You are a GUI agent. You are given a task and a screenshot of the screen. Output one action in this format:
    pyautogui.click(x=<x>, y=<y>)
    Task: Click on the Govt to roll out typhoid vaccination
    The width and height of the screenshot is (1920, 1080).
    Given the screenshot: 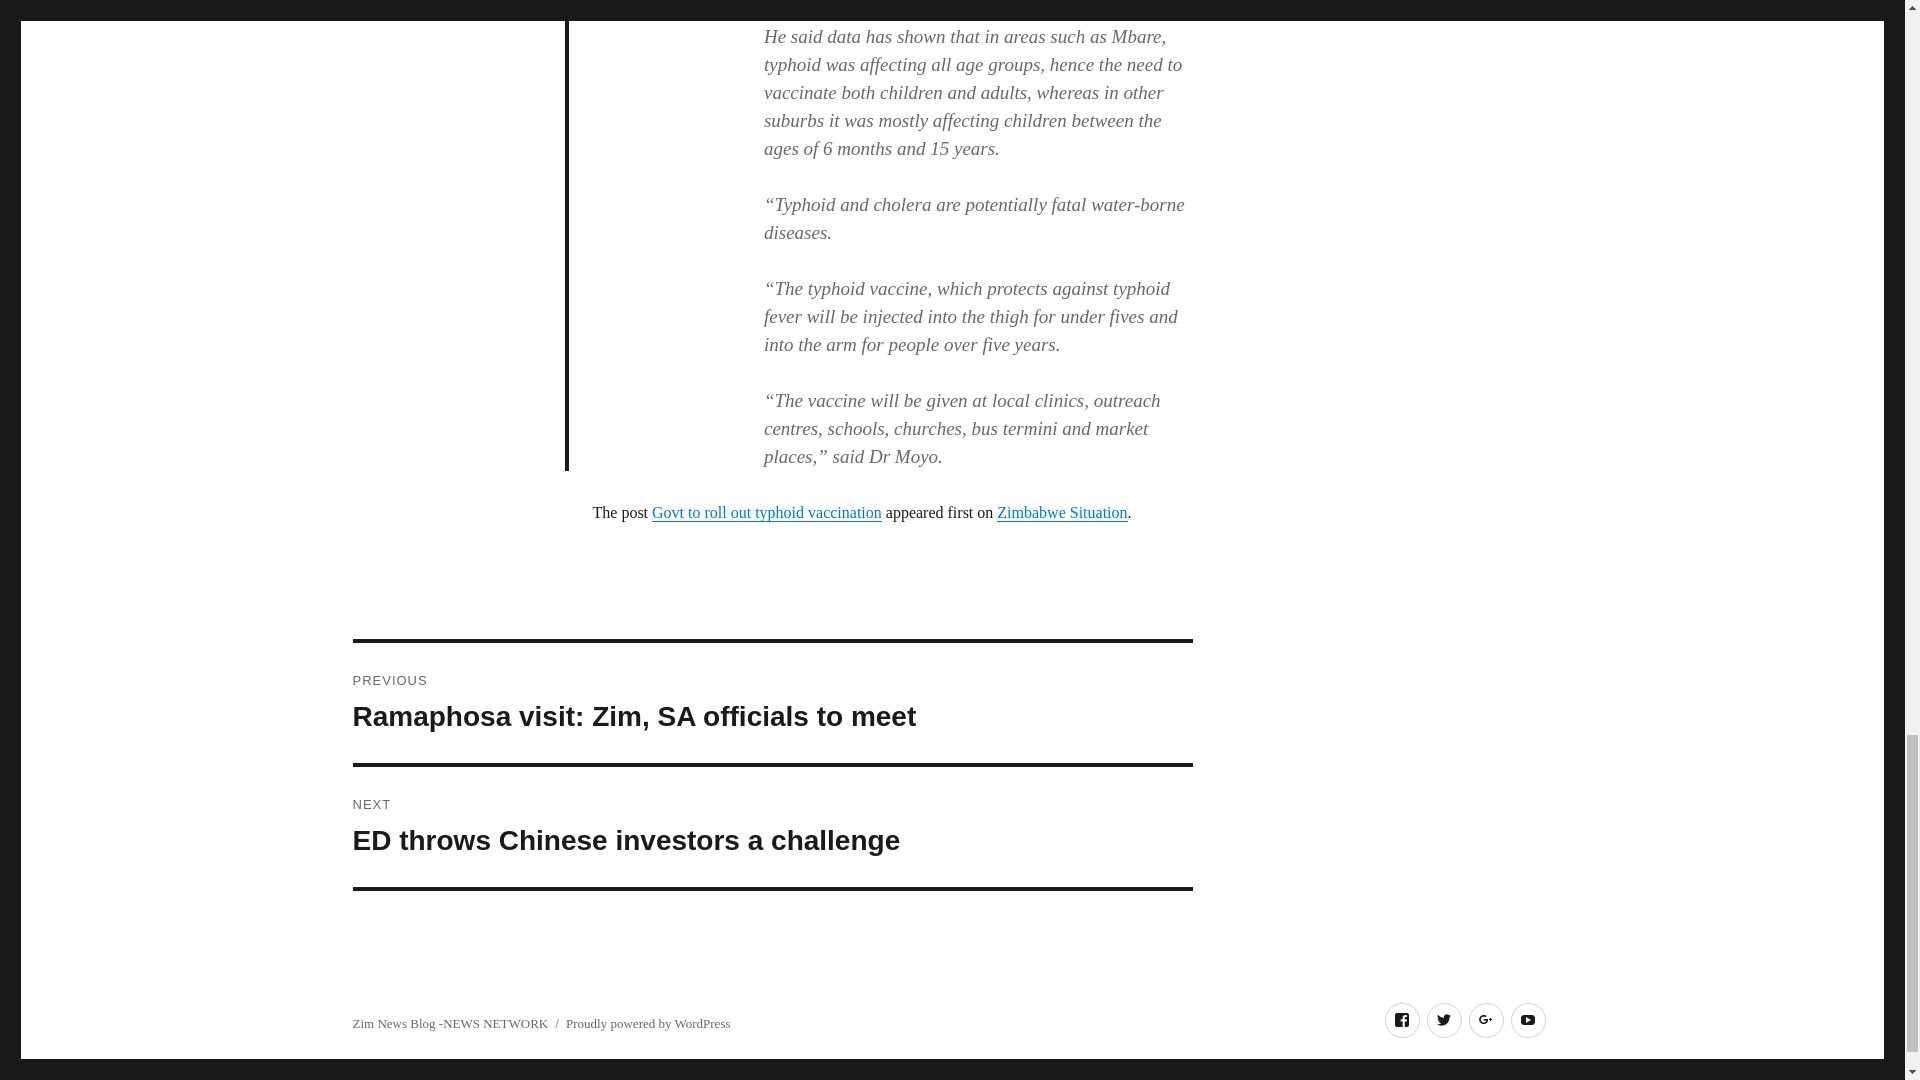 What is the action you would take?
    pyautogui.click(x=1444, y=1020)
    